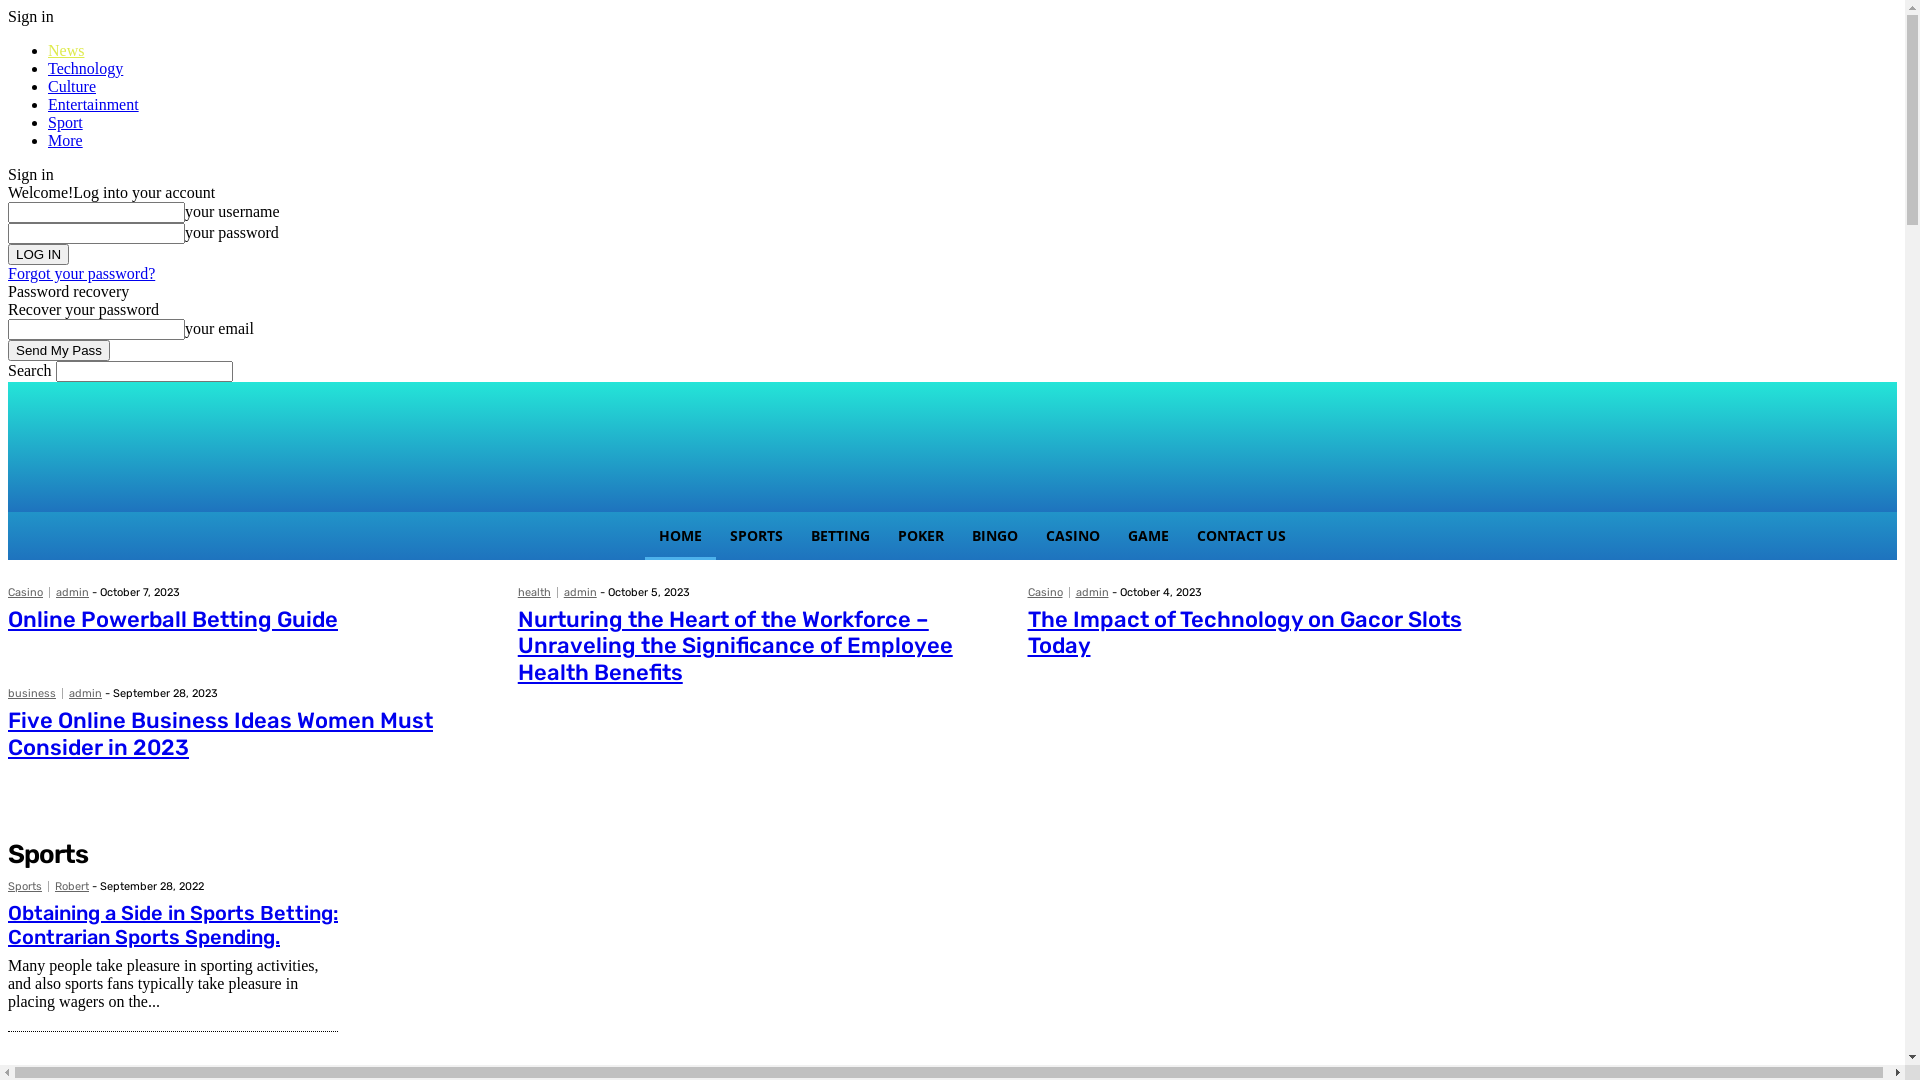 This screenshot has width=1920, height=1080. What do you see at coordinates (1092, 592) in the screenshot?
I see `admin` at bounding box center [1092, 592].